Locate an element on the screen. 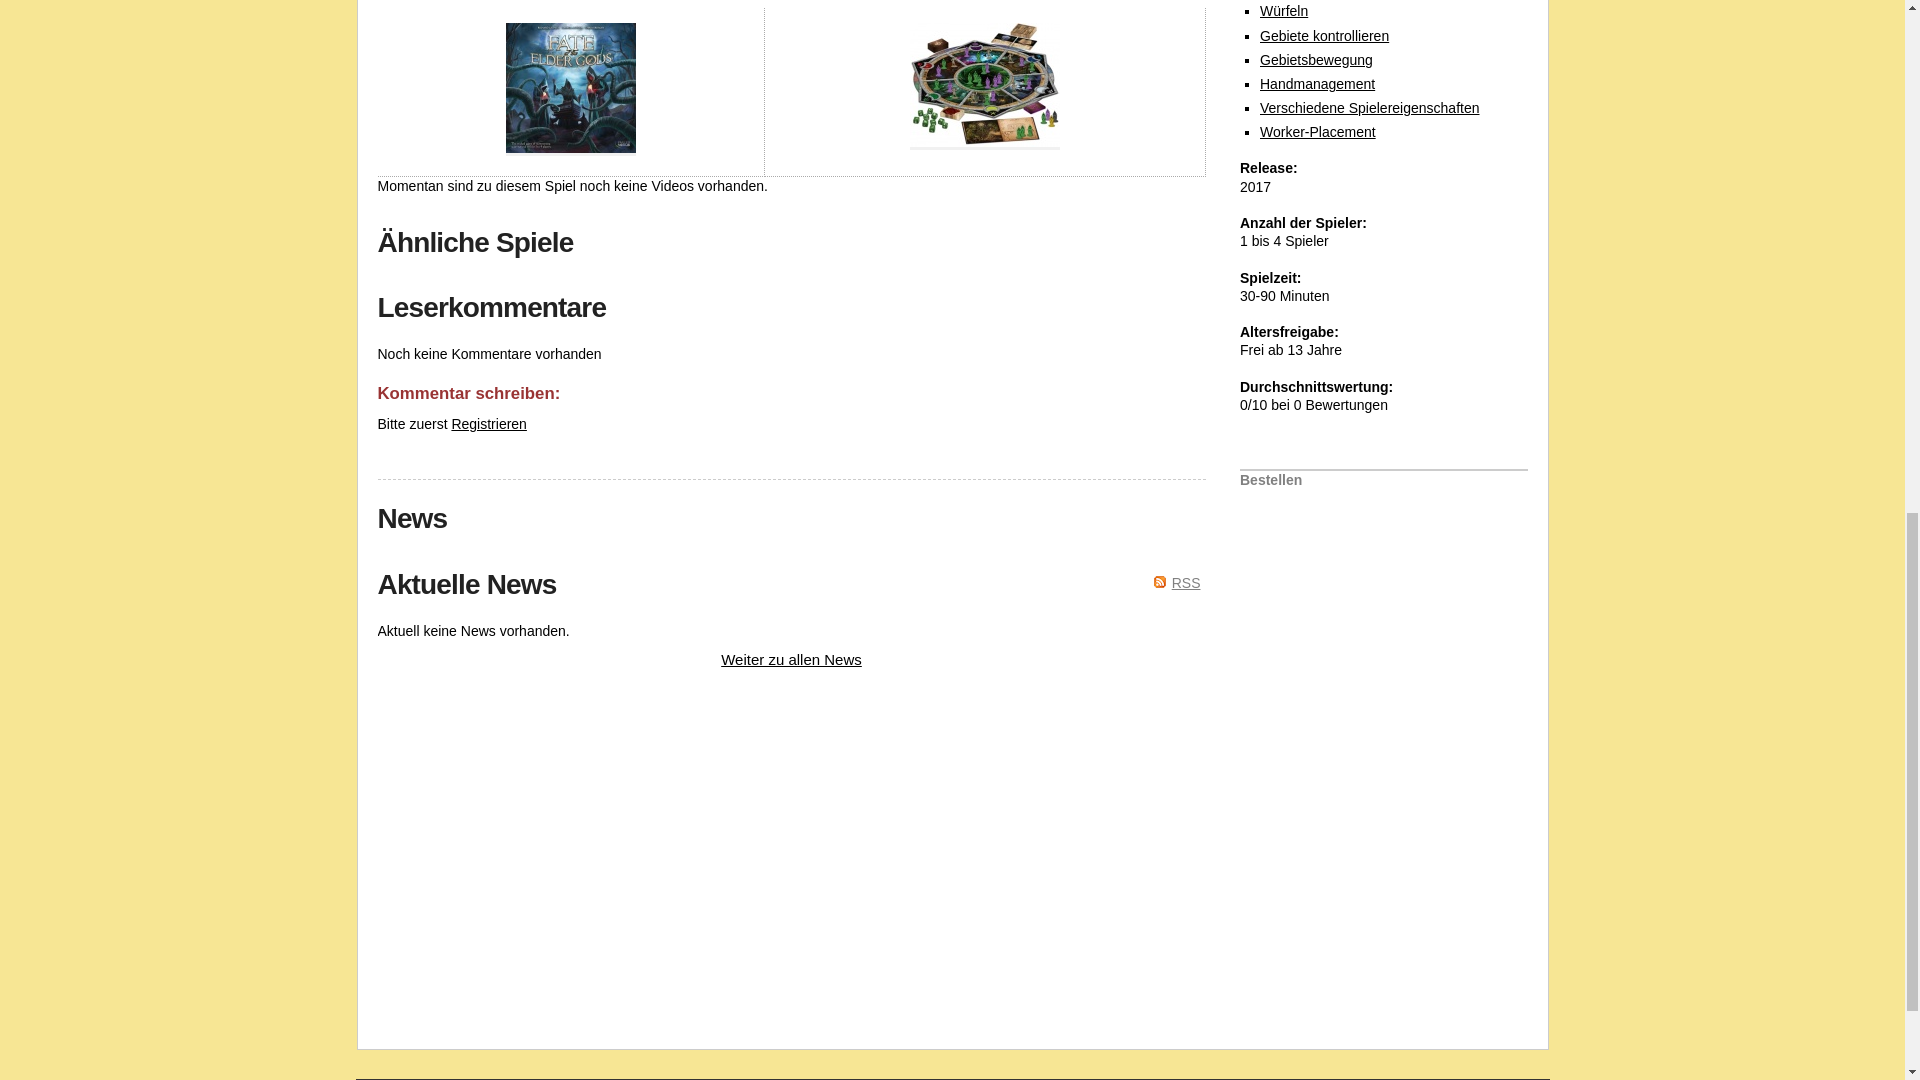 The width and height of the screenshot is (1920, 1080). Gebietsbewegung is located at coordinates (1316, 60).